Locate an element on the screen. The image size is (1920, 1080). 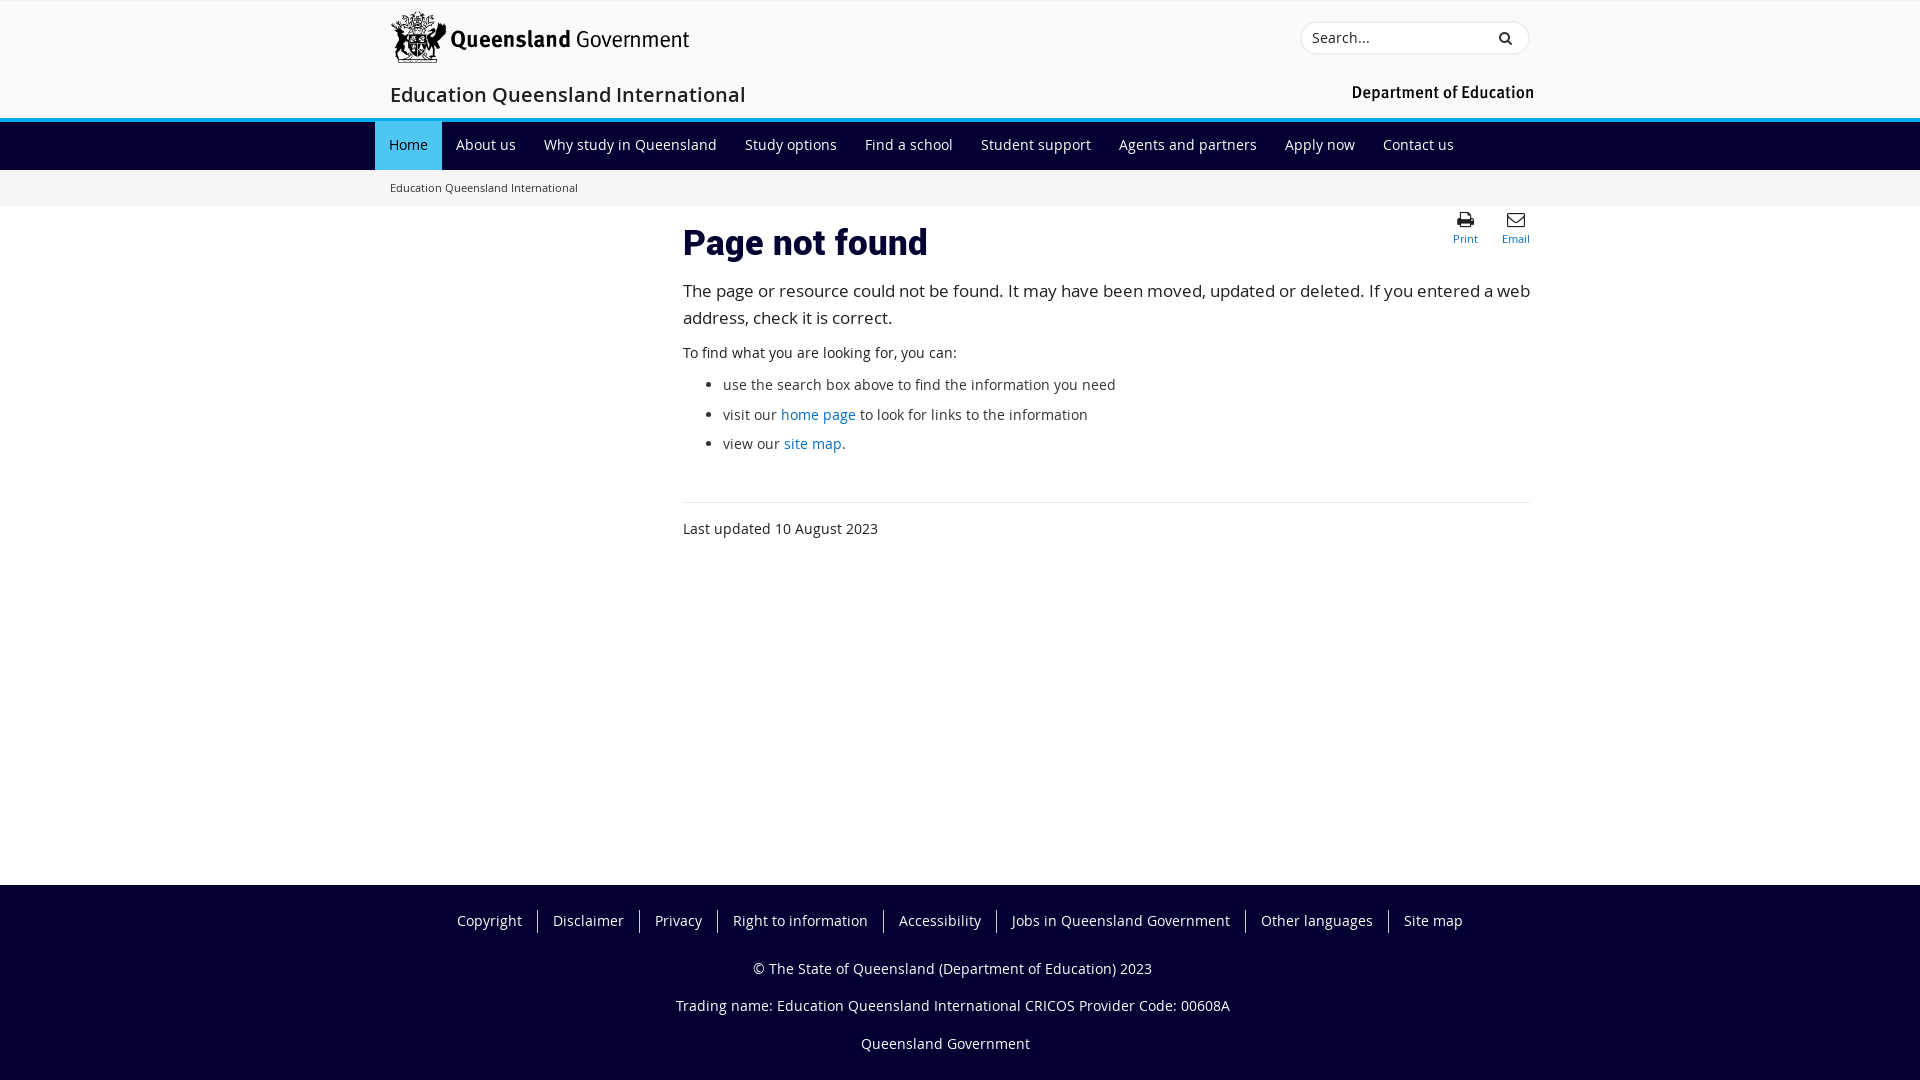
Study options is located at coordinates (791, 146).